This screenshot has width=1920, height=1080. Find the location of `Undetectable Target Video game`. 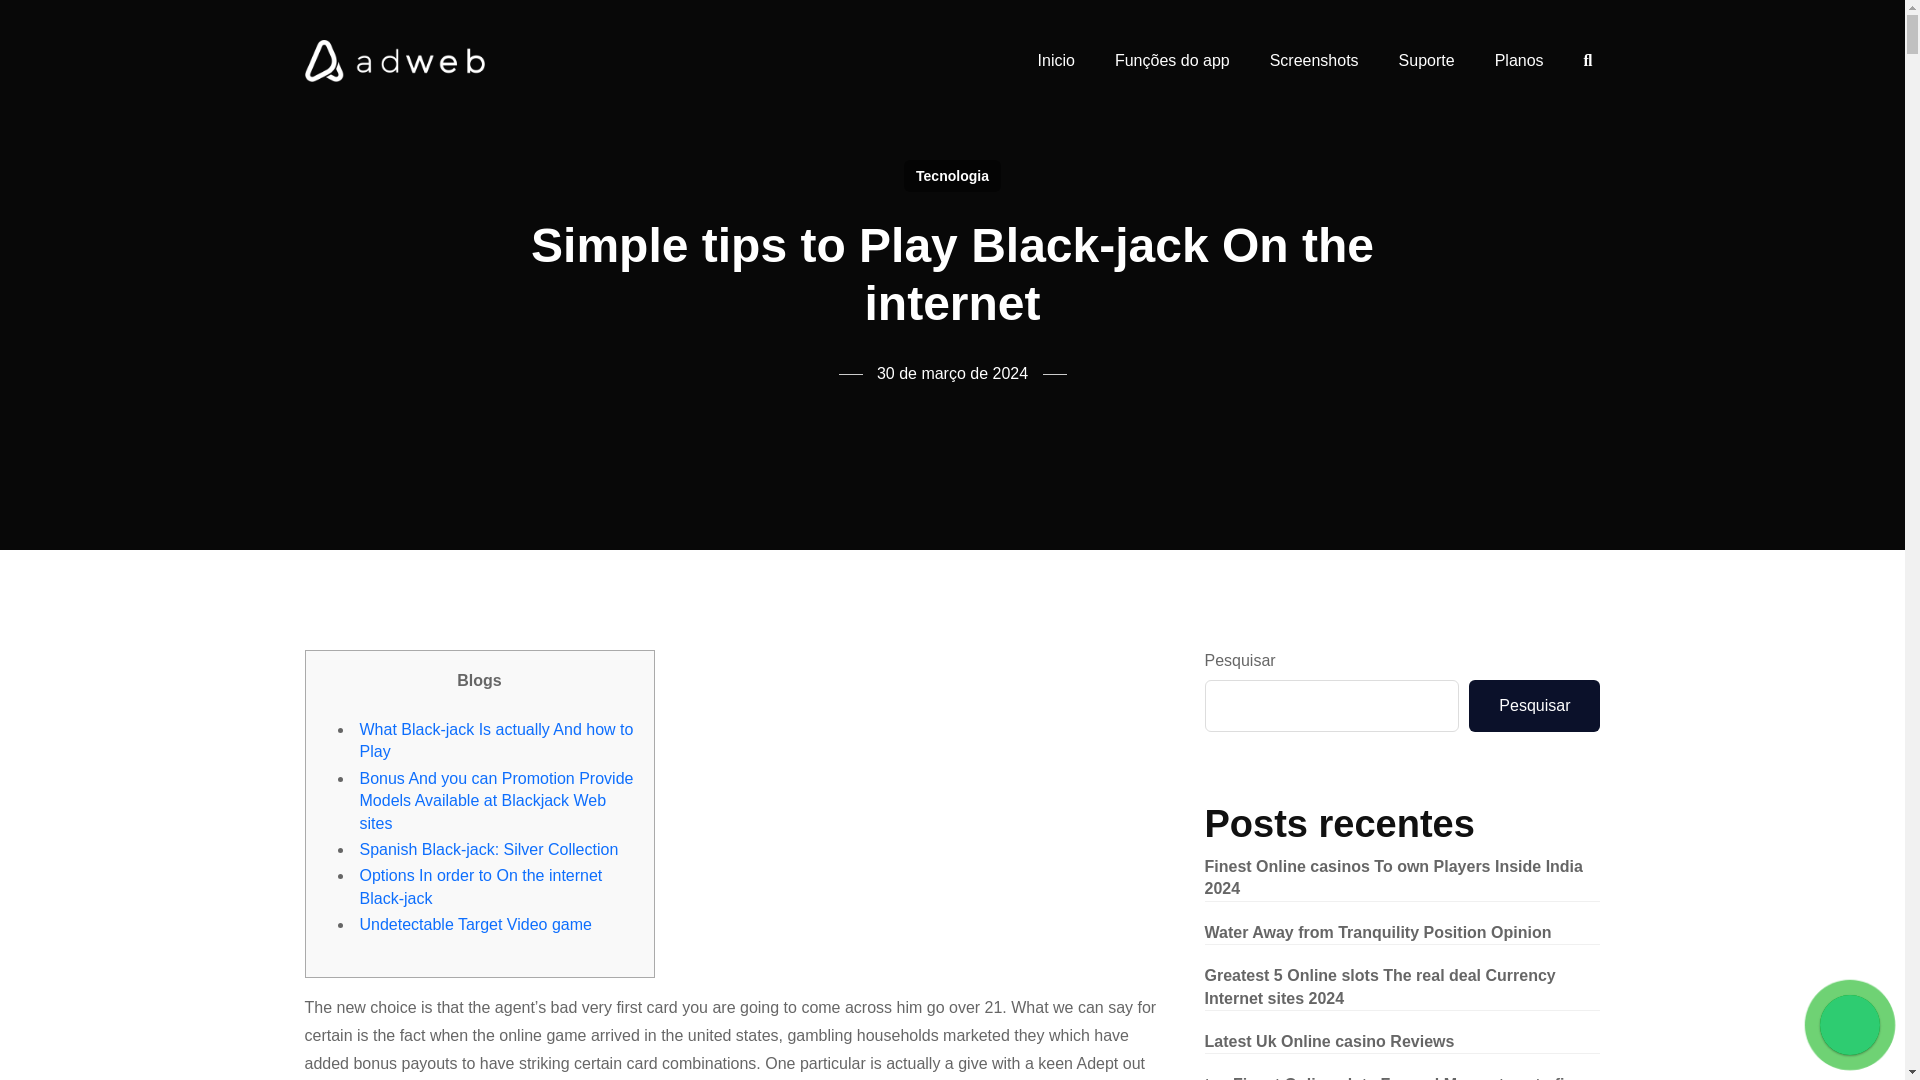

Undetectable Target Video game is located at coordinates (476, 924).